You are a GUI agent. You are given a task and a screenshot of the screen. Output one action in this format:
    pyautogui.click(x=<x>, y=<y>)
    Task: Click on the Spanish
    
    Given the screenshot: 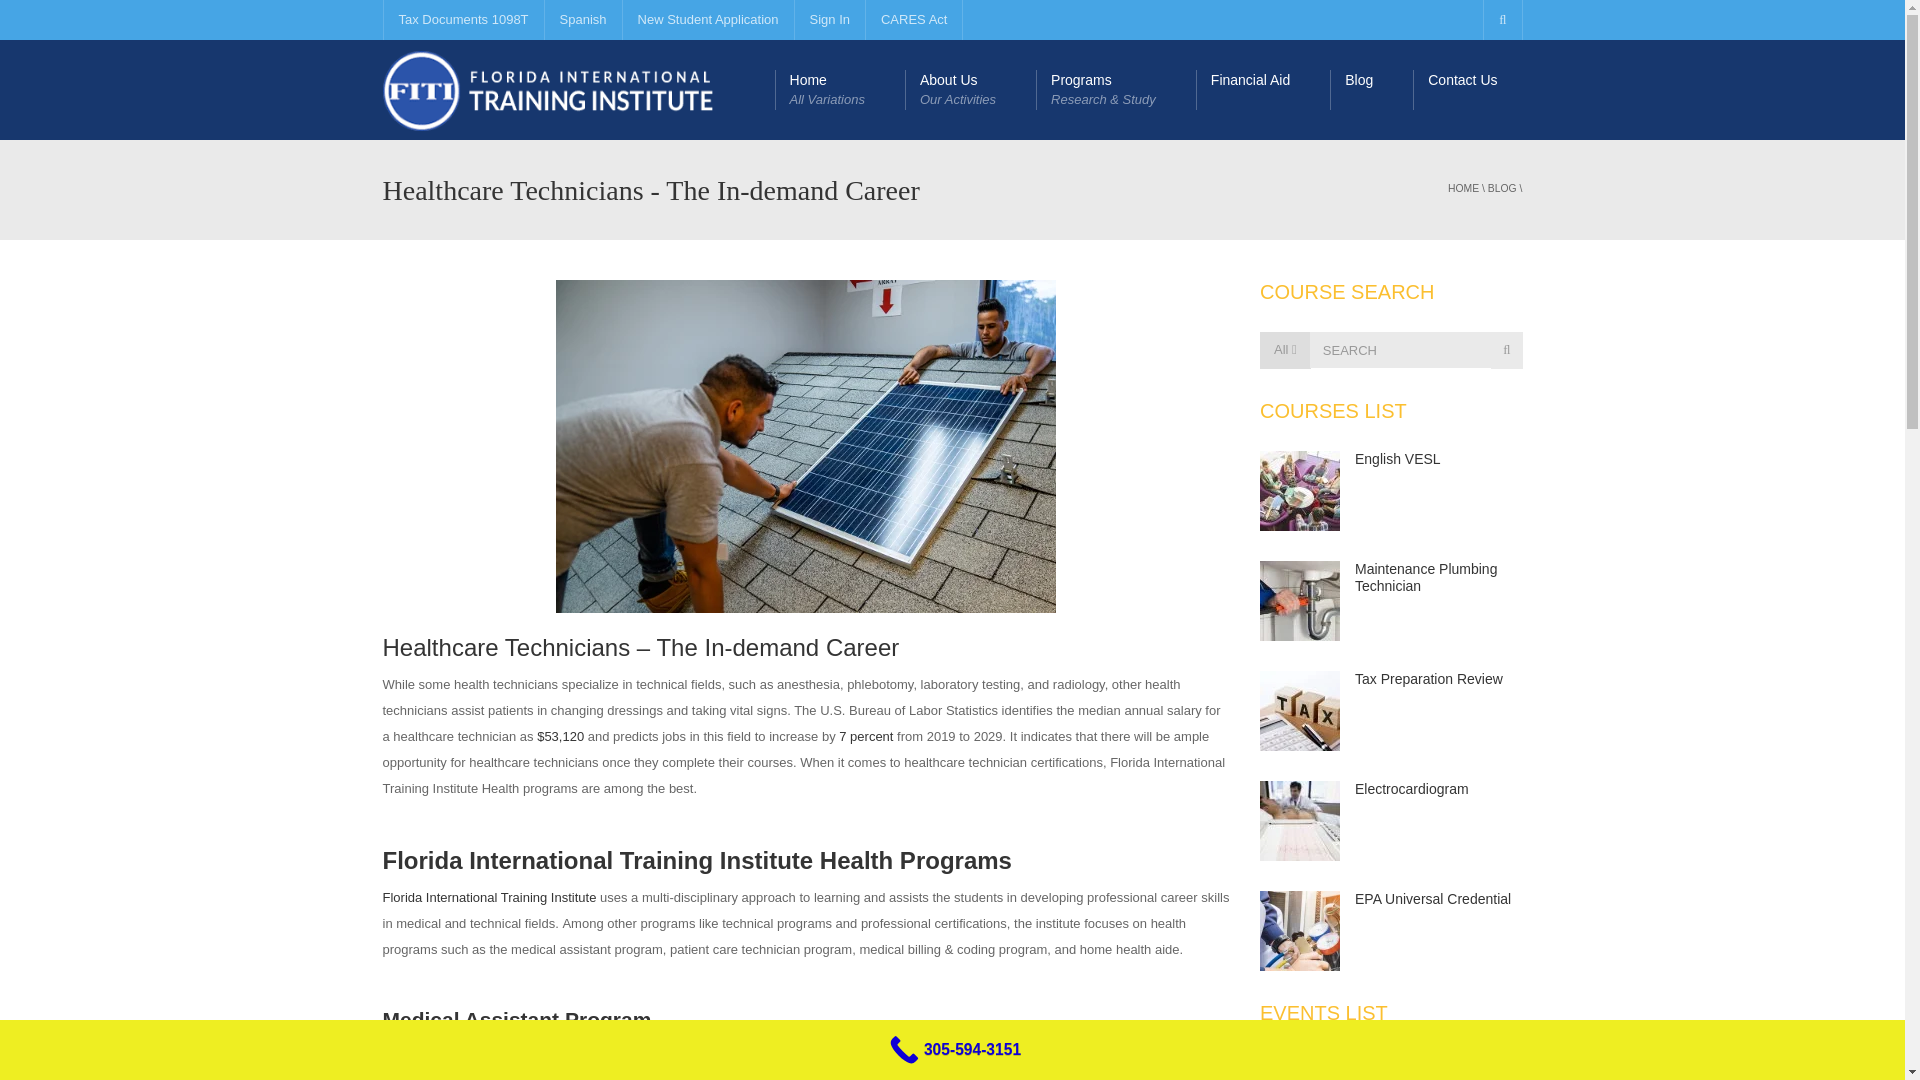 What is the action you would take?
    pyautogui.click(x=582, y=20)
    